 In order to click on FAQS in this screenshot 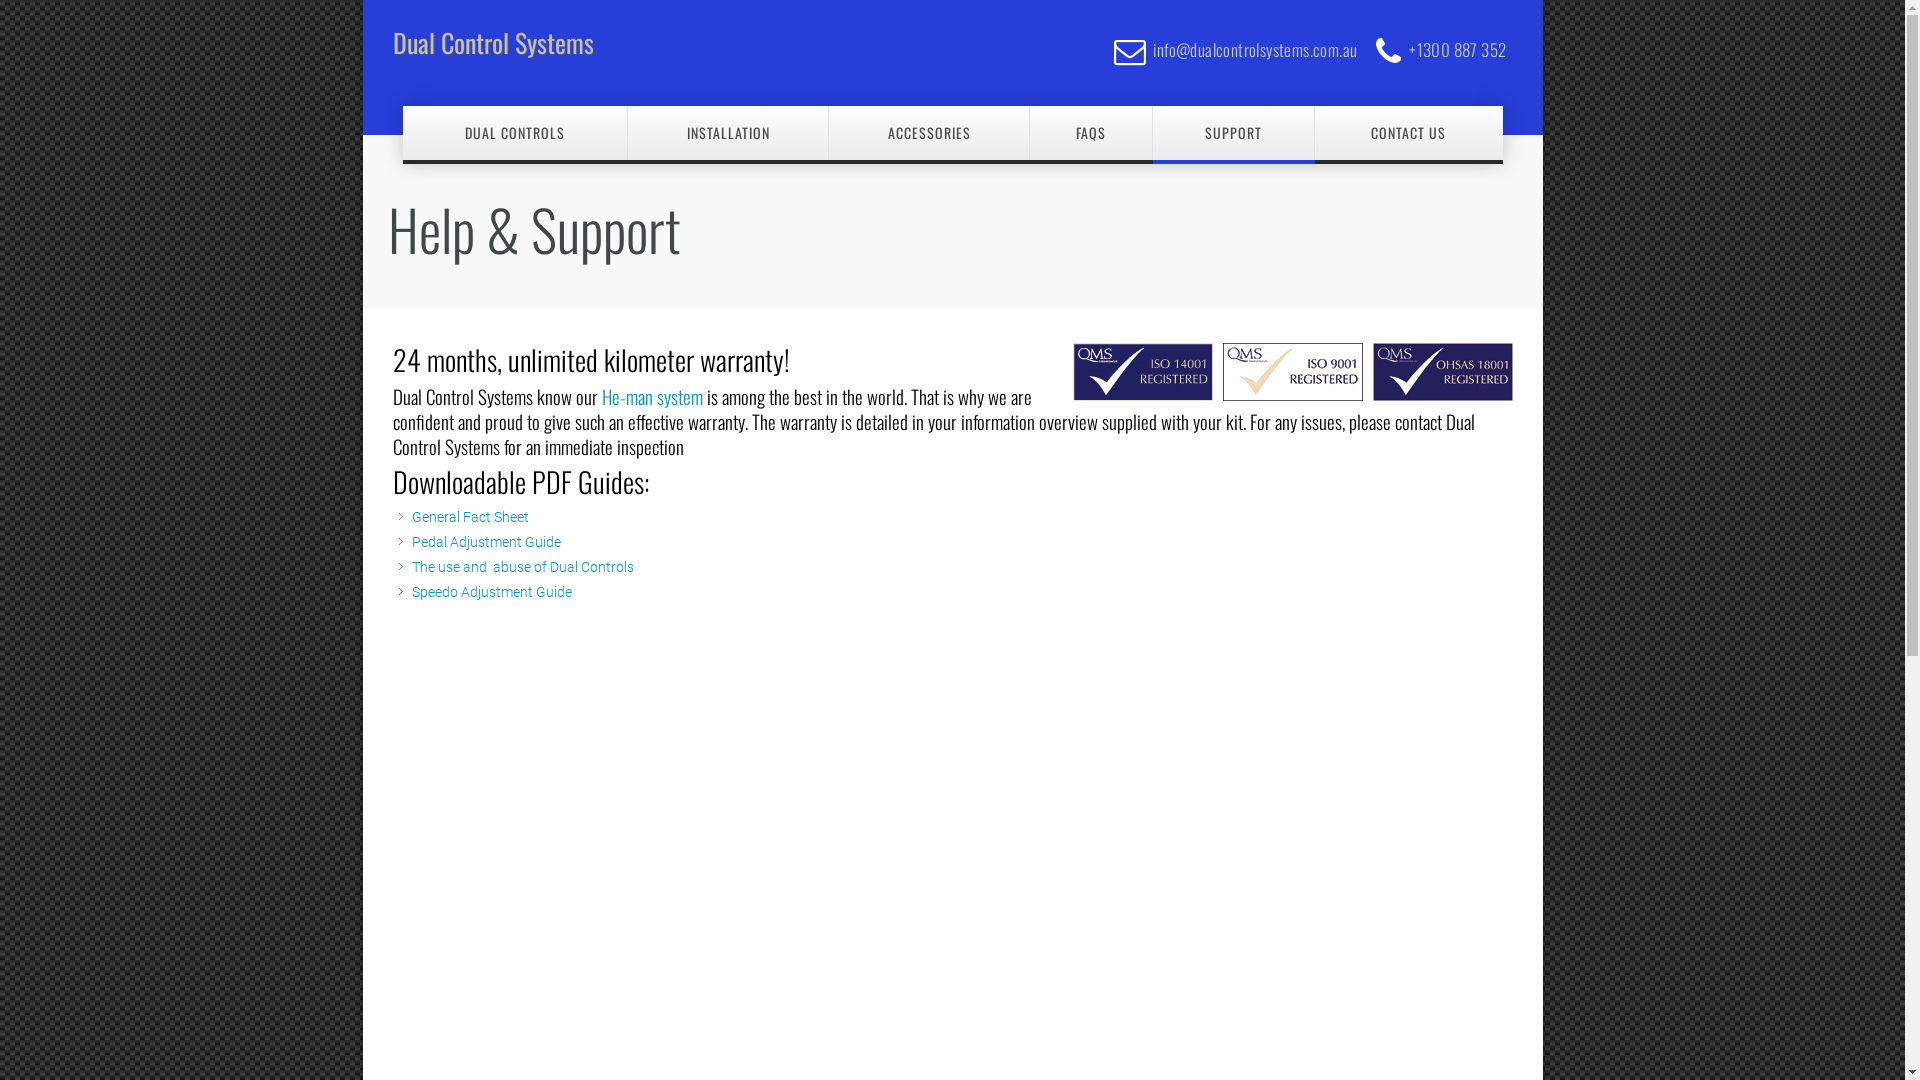, I will do `click(1092, 133)`.